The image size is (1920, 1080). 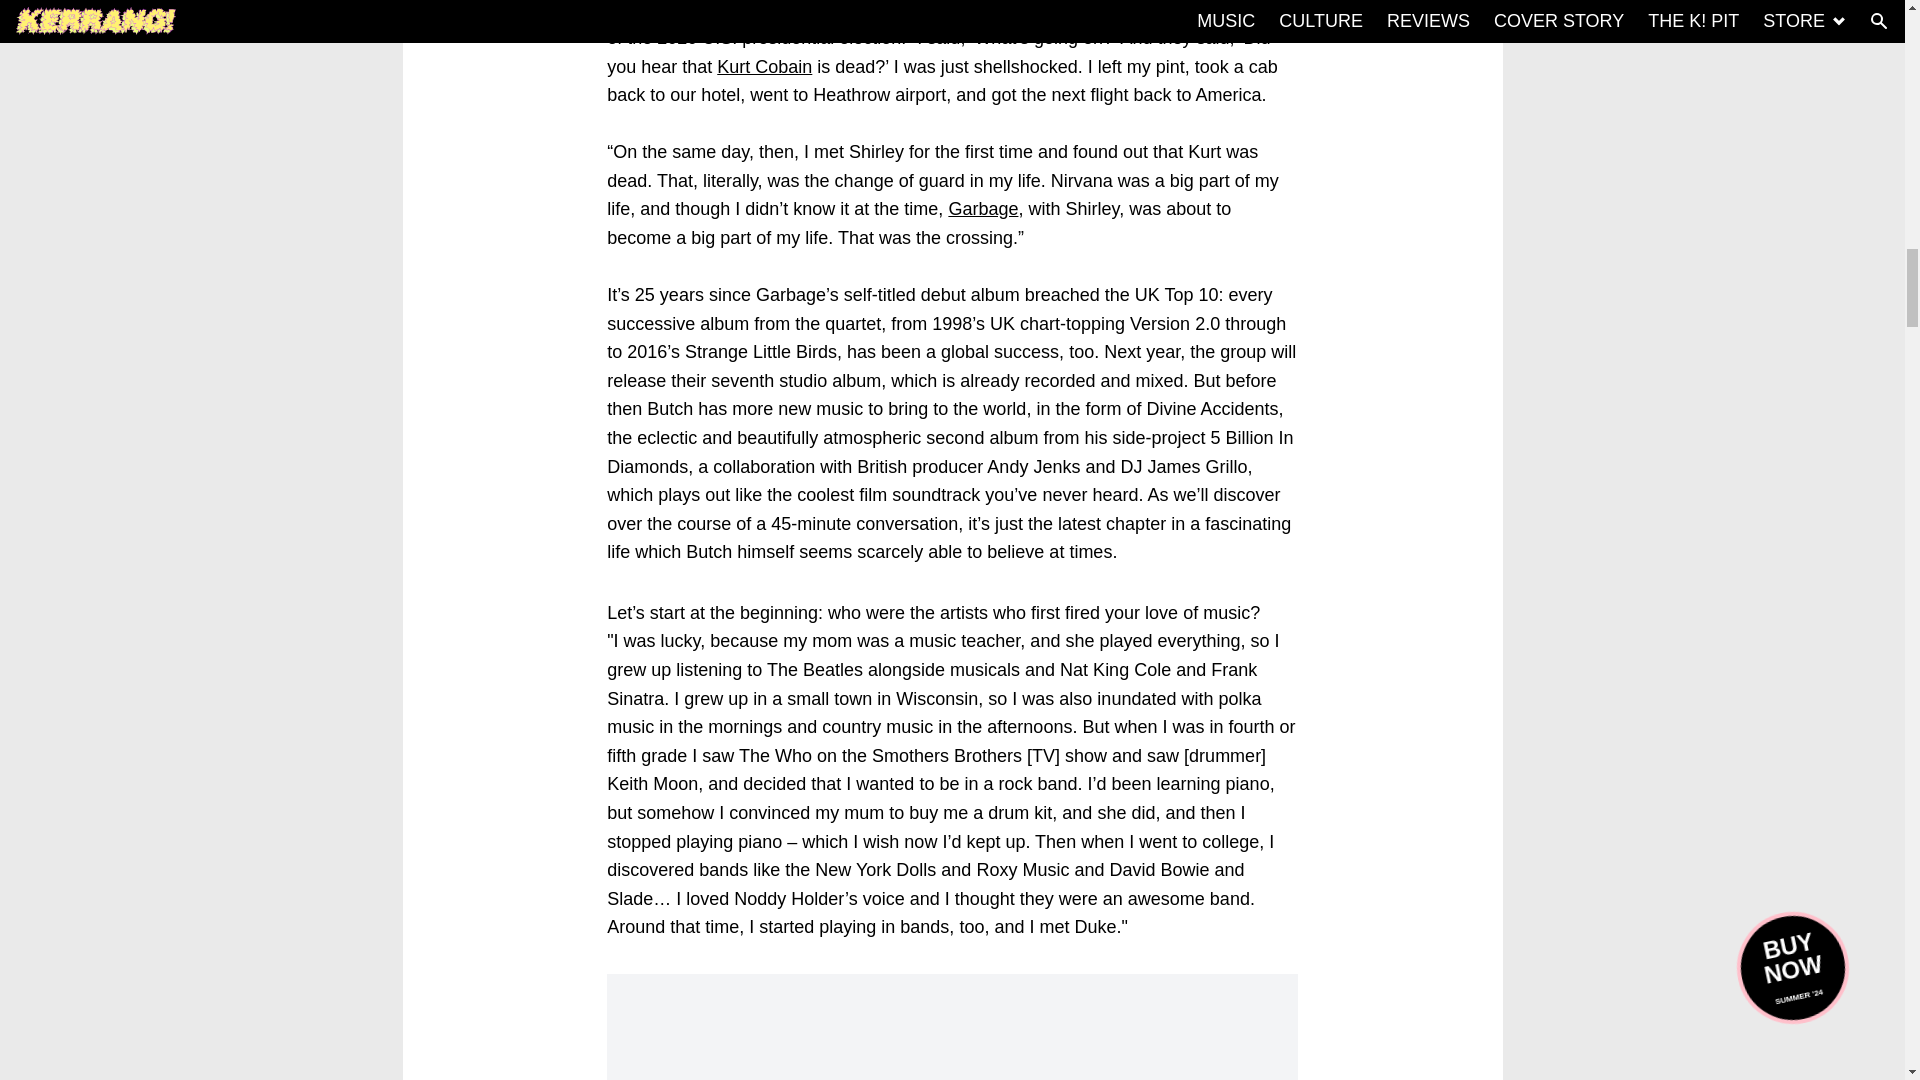 I want to click on Kurt Cobain, so click(x=764, y=66).